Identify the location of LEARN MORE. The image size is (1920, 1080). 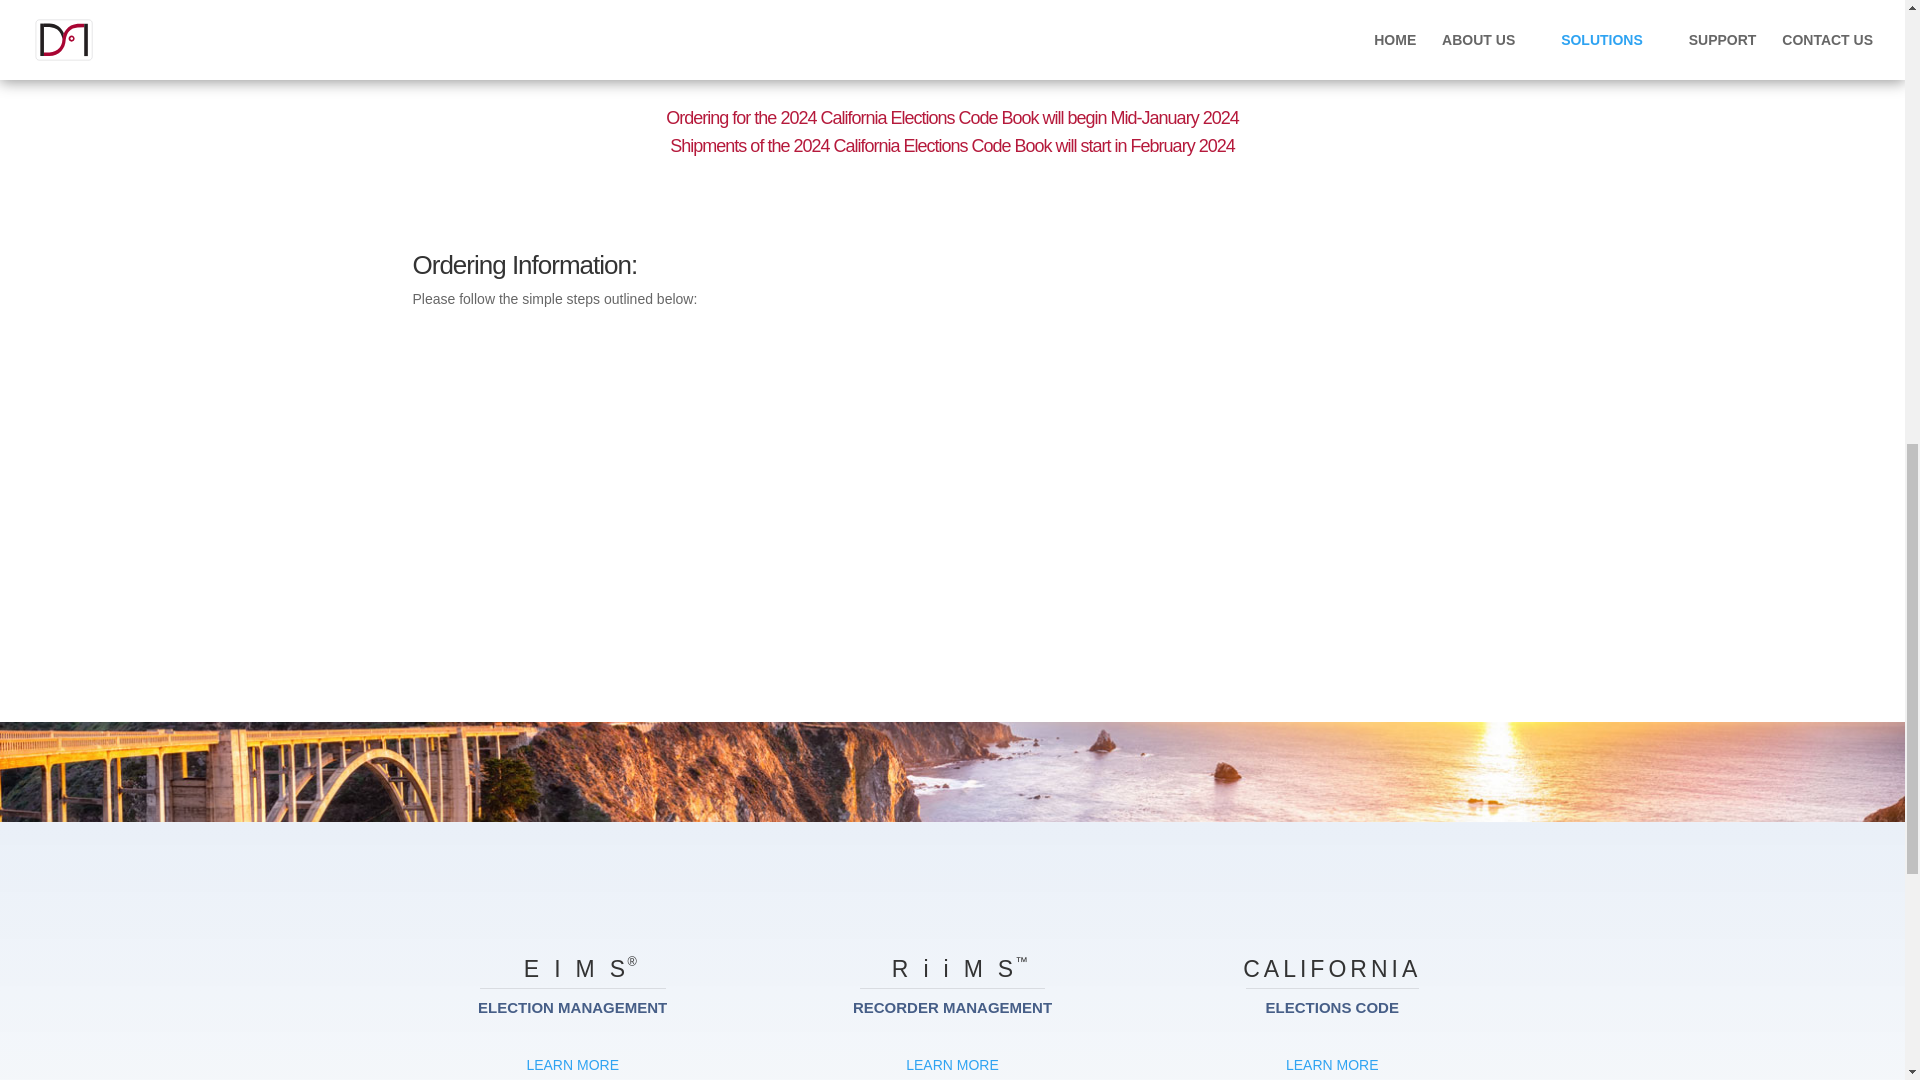
(572, 1064).